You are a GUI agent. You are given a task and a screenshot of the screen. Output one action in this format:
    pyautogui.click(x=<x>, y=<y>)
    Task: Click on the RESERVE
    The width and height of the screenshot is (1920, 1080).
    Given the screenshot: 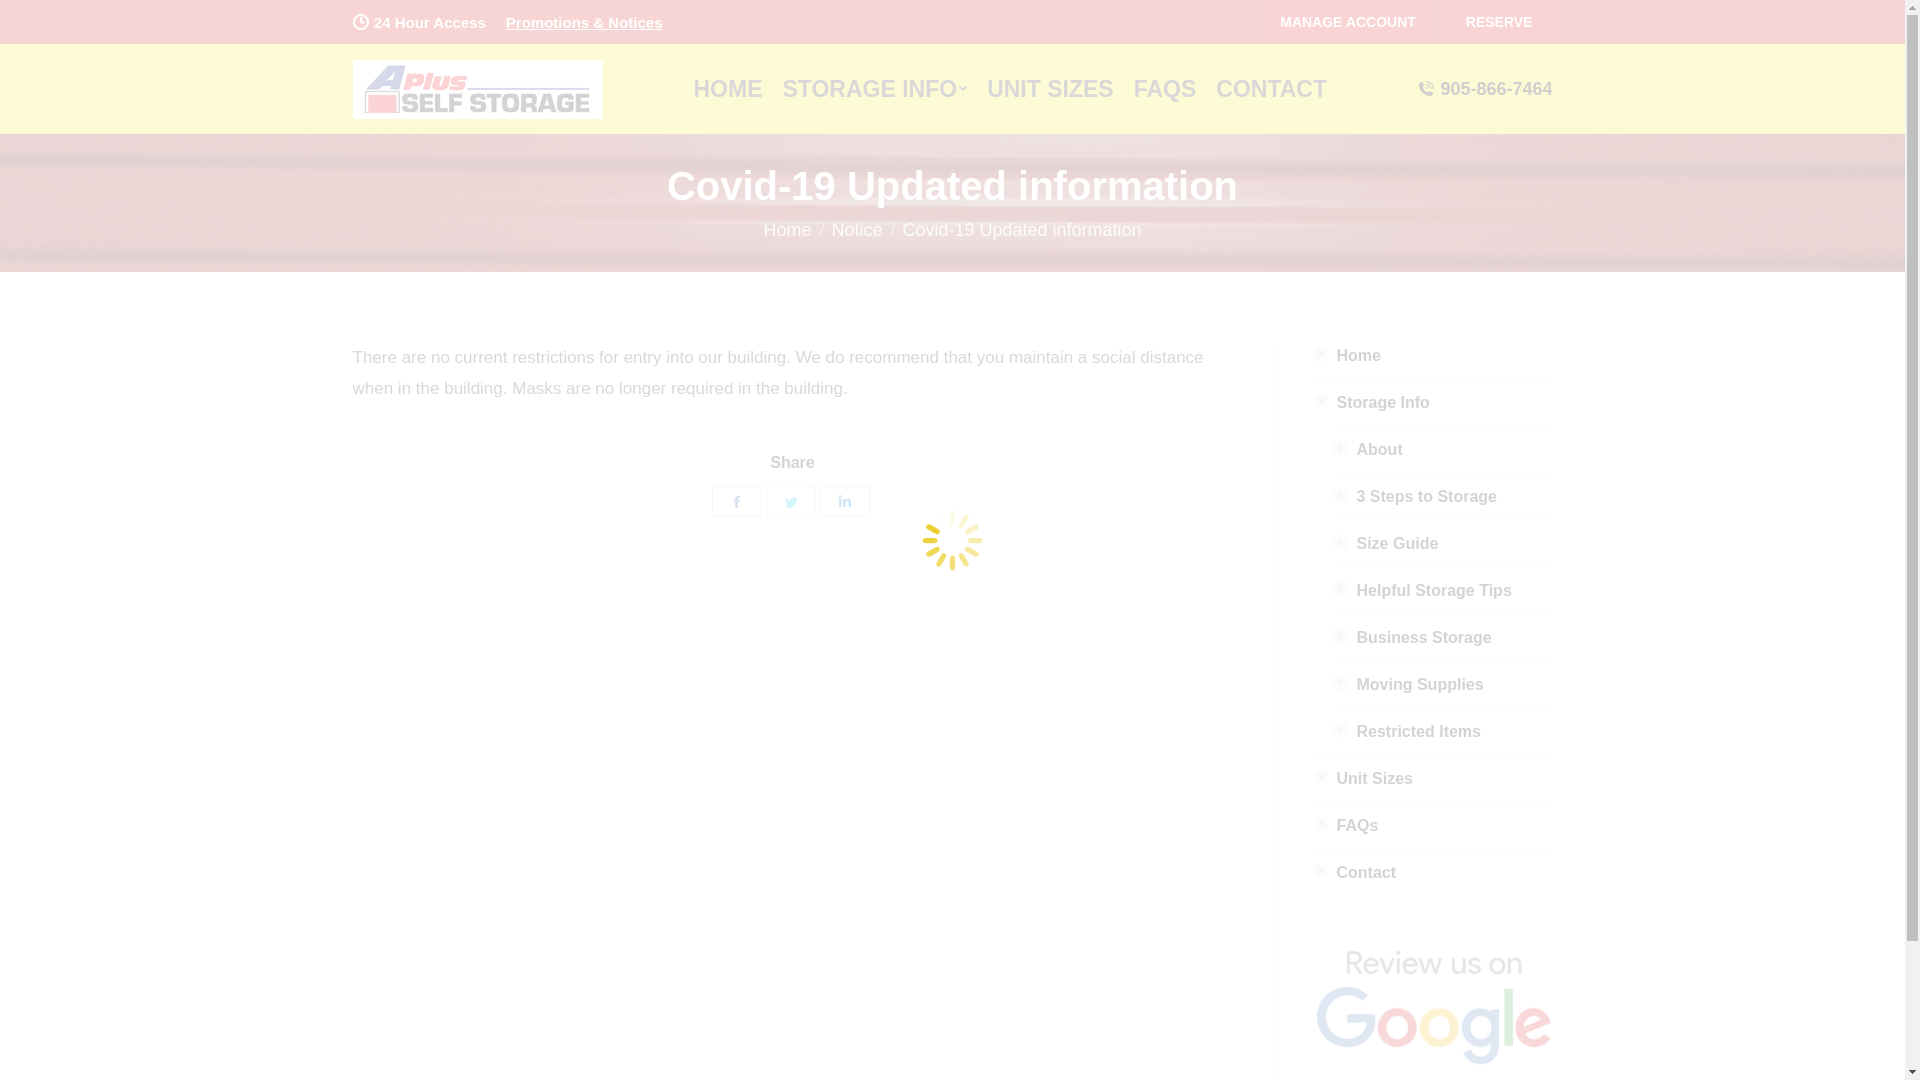 What is the action you would take?
    pyautogui.click(x=1500, y=22)
    